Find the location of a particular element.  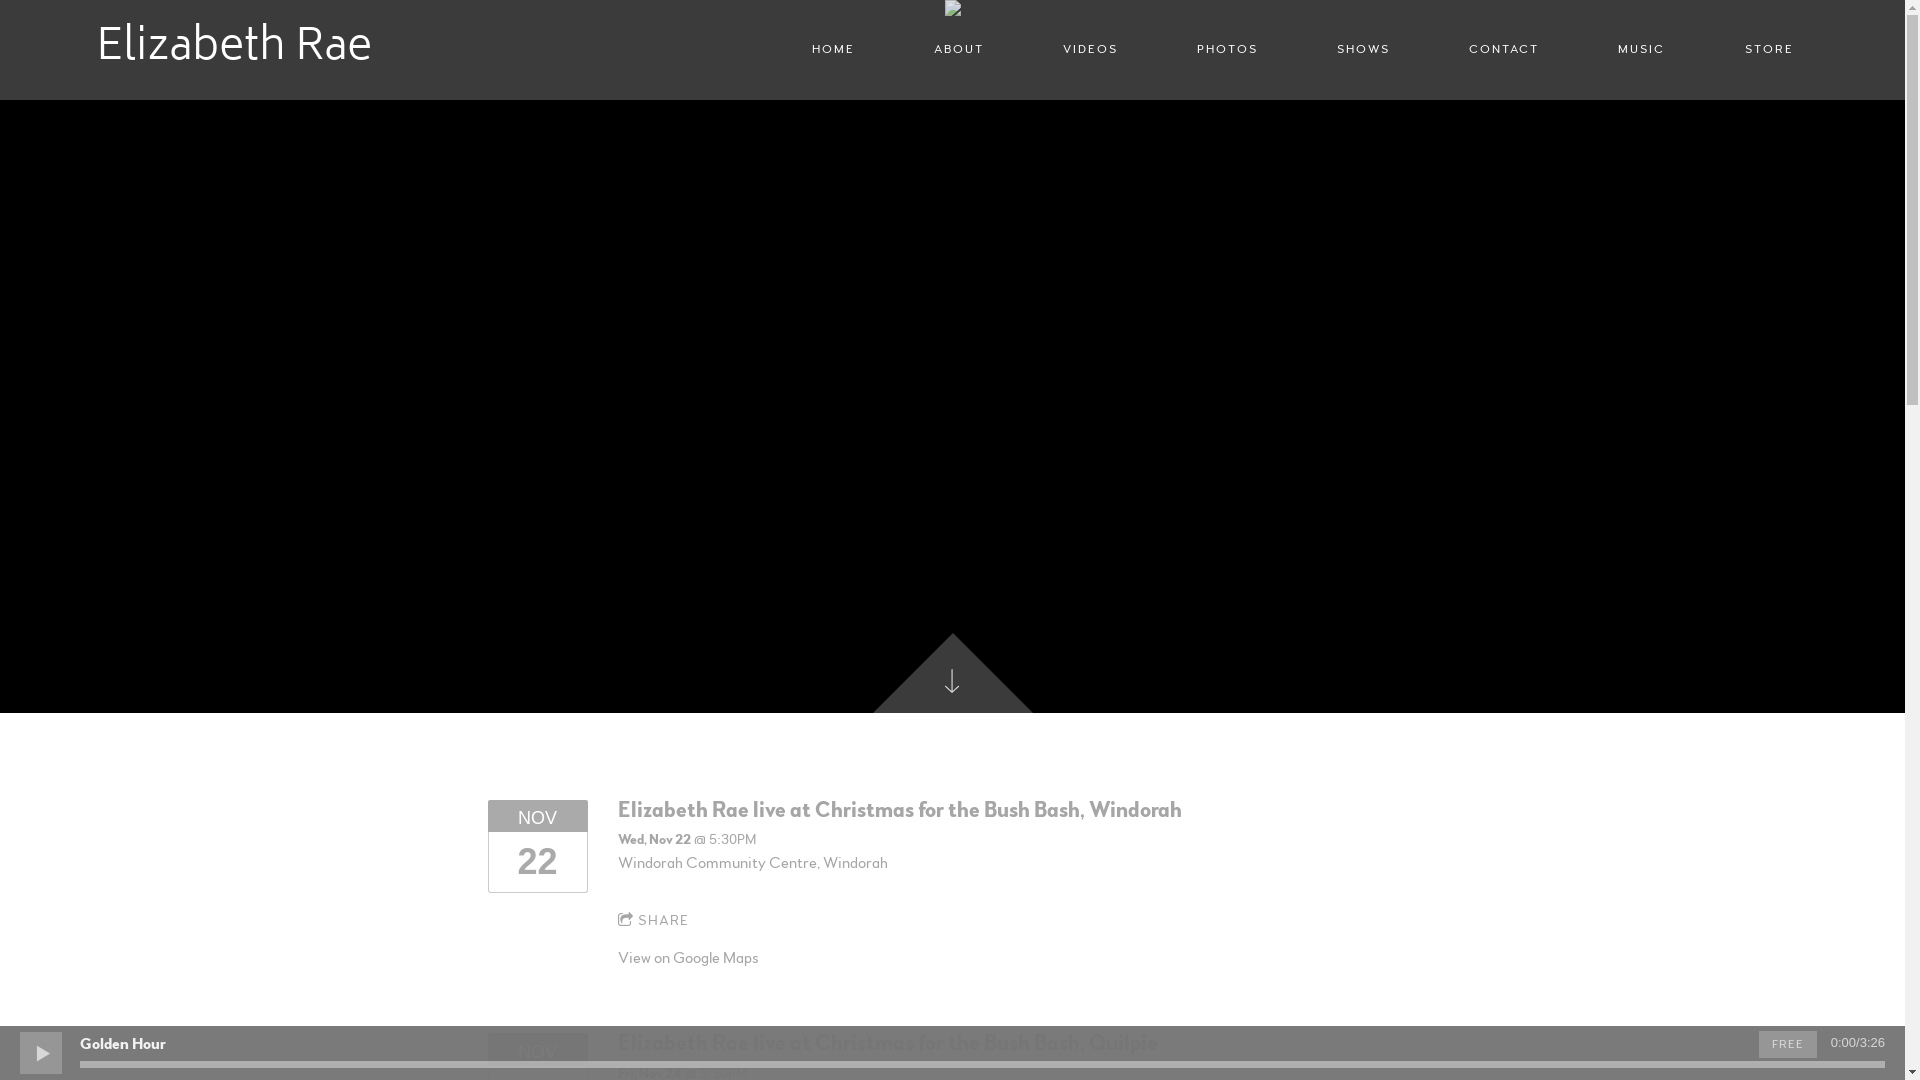

Elizabeth Rae live at Christmas for the Bush Bash, Quilpie is located at coordinates (888, 1043).